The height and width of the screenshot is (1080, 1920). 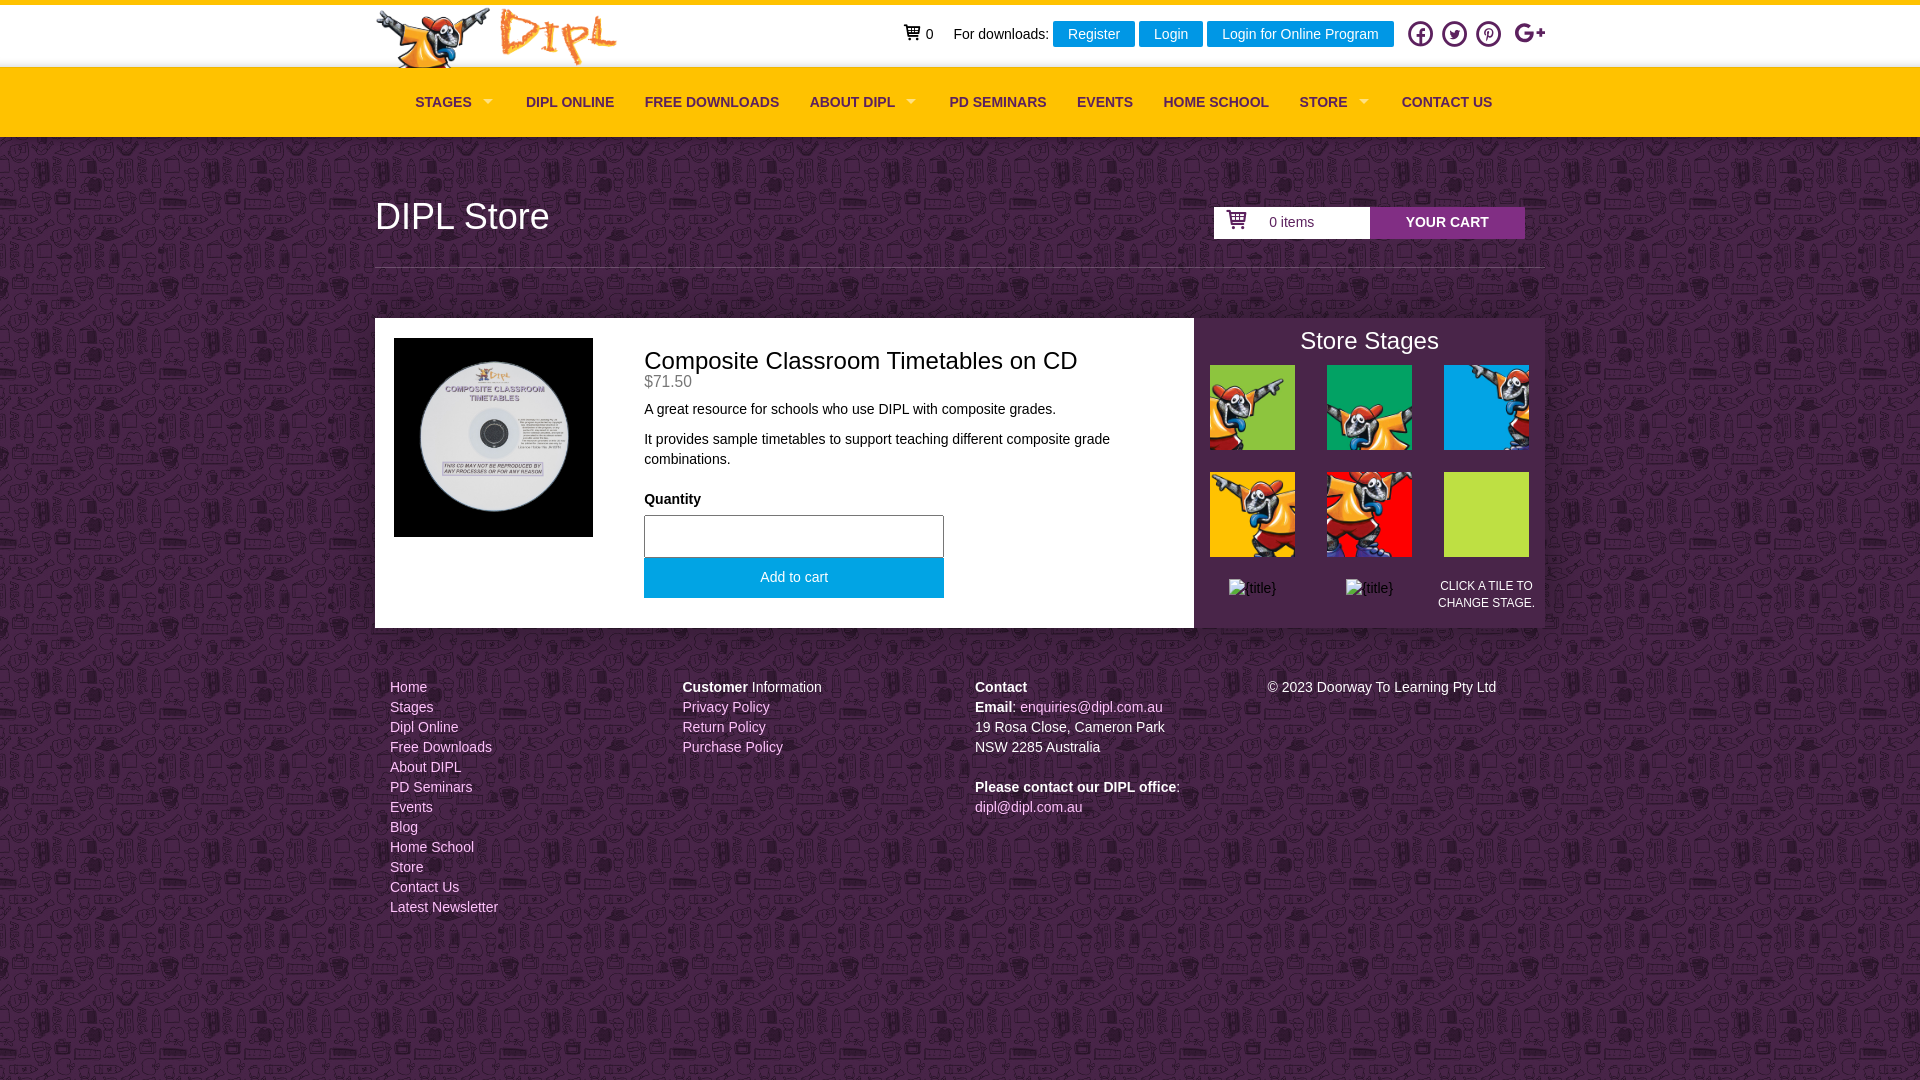 What do you see at coordinates (726, 707) in the screenshot?
I see `Privacy Policy` at bounding box center [726, 707].